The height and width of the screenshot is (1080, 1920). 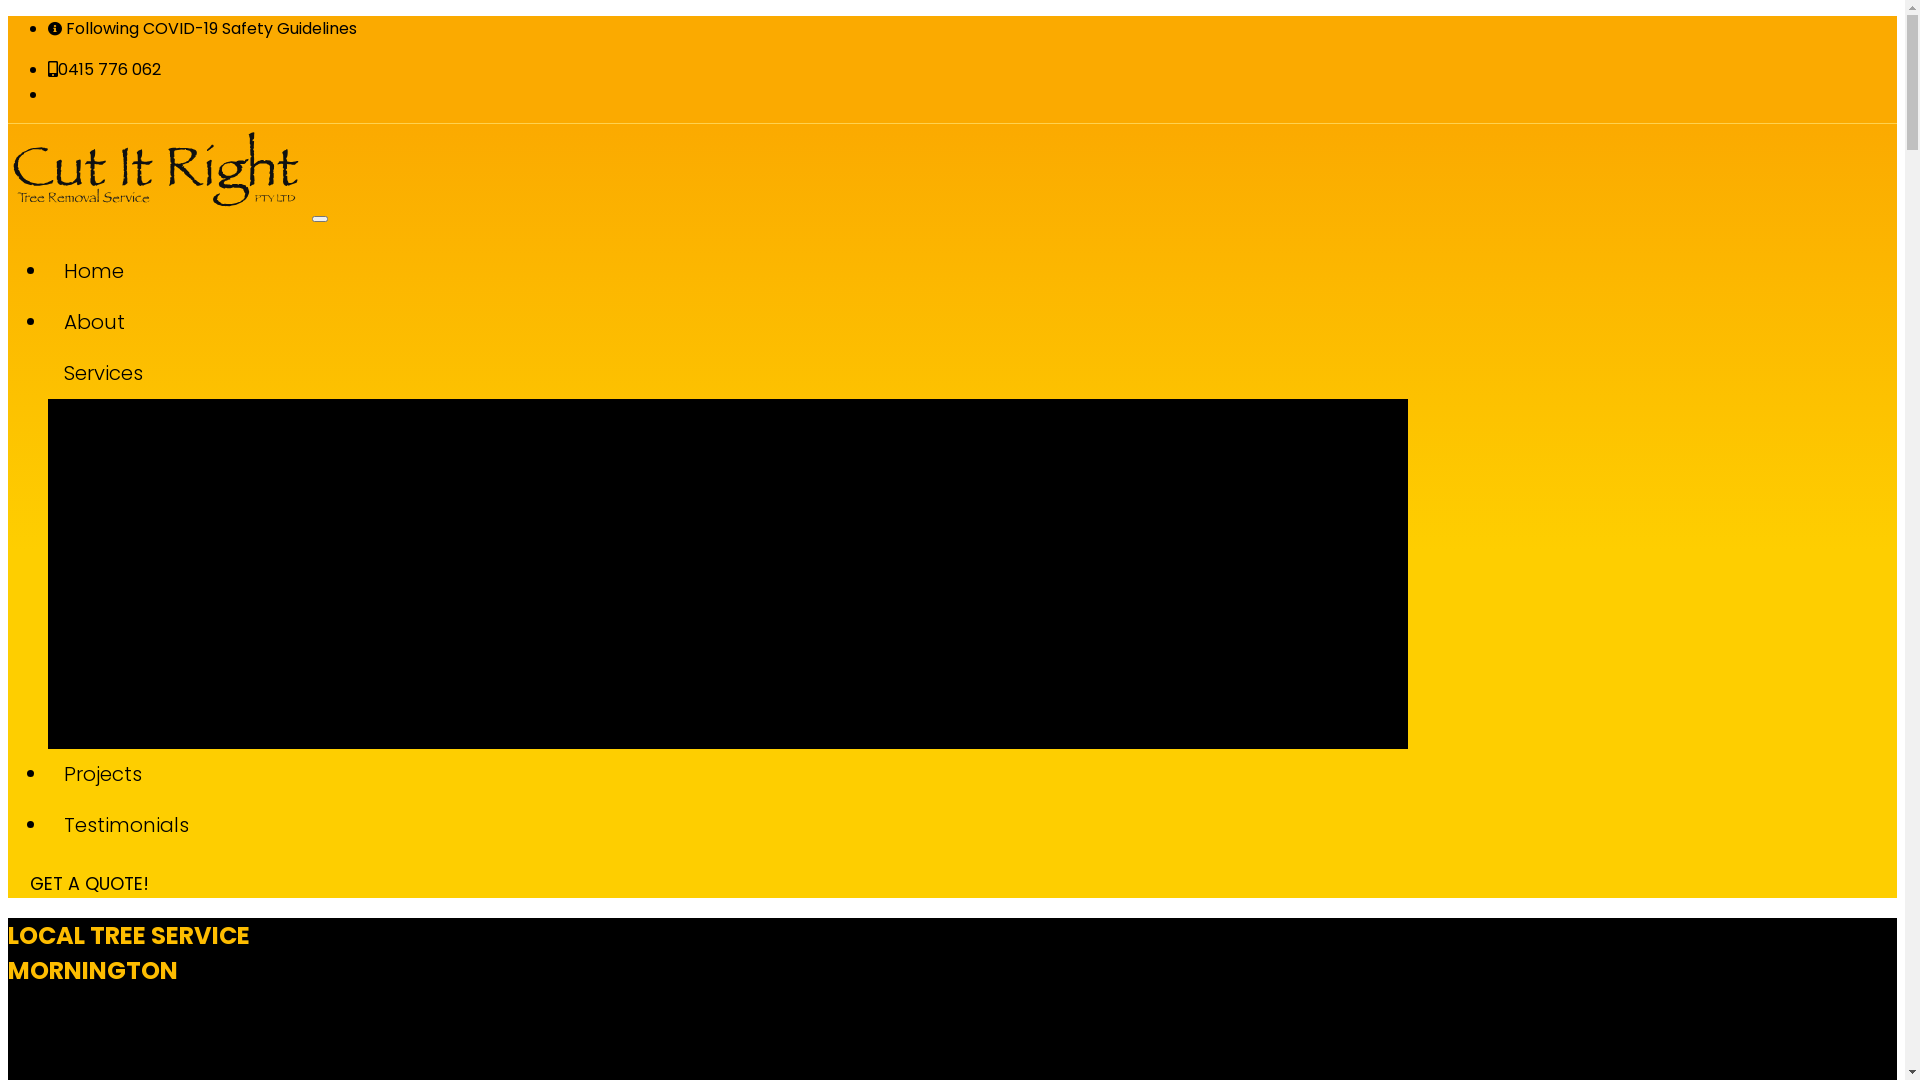 What do you see at coordinates (728, 272) in the screenshot?
I see `Home` at bounding box center [728, 272].